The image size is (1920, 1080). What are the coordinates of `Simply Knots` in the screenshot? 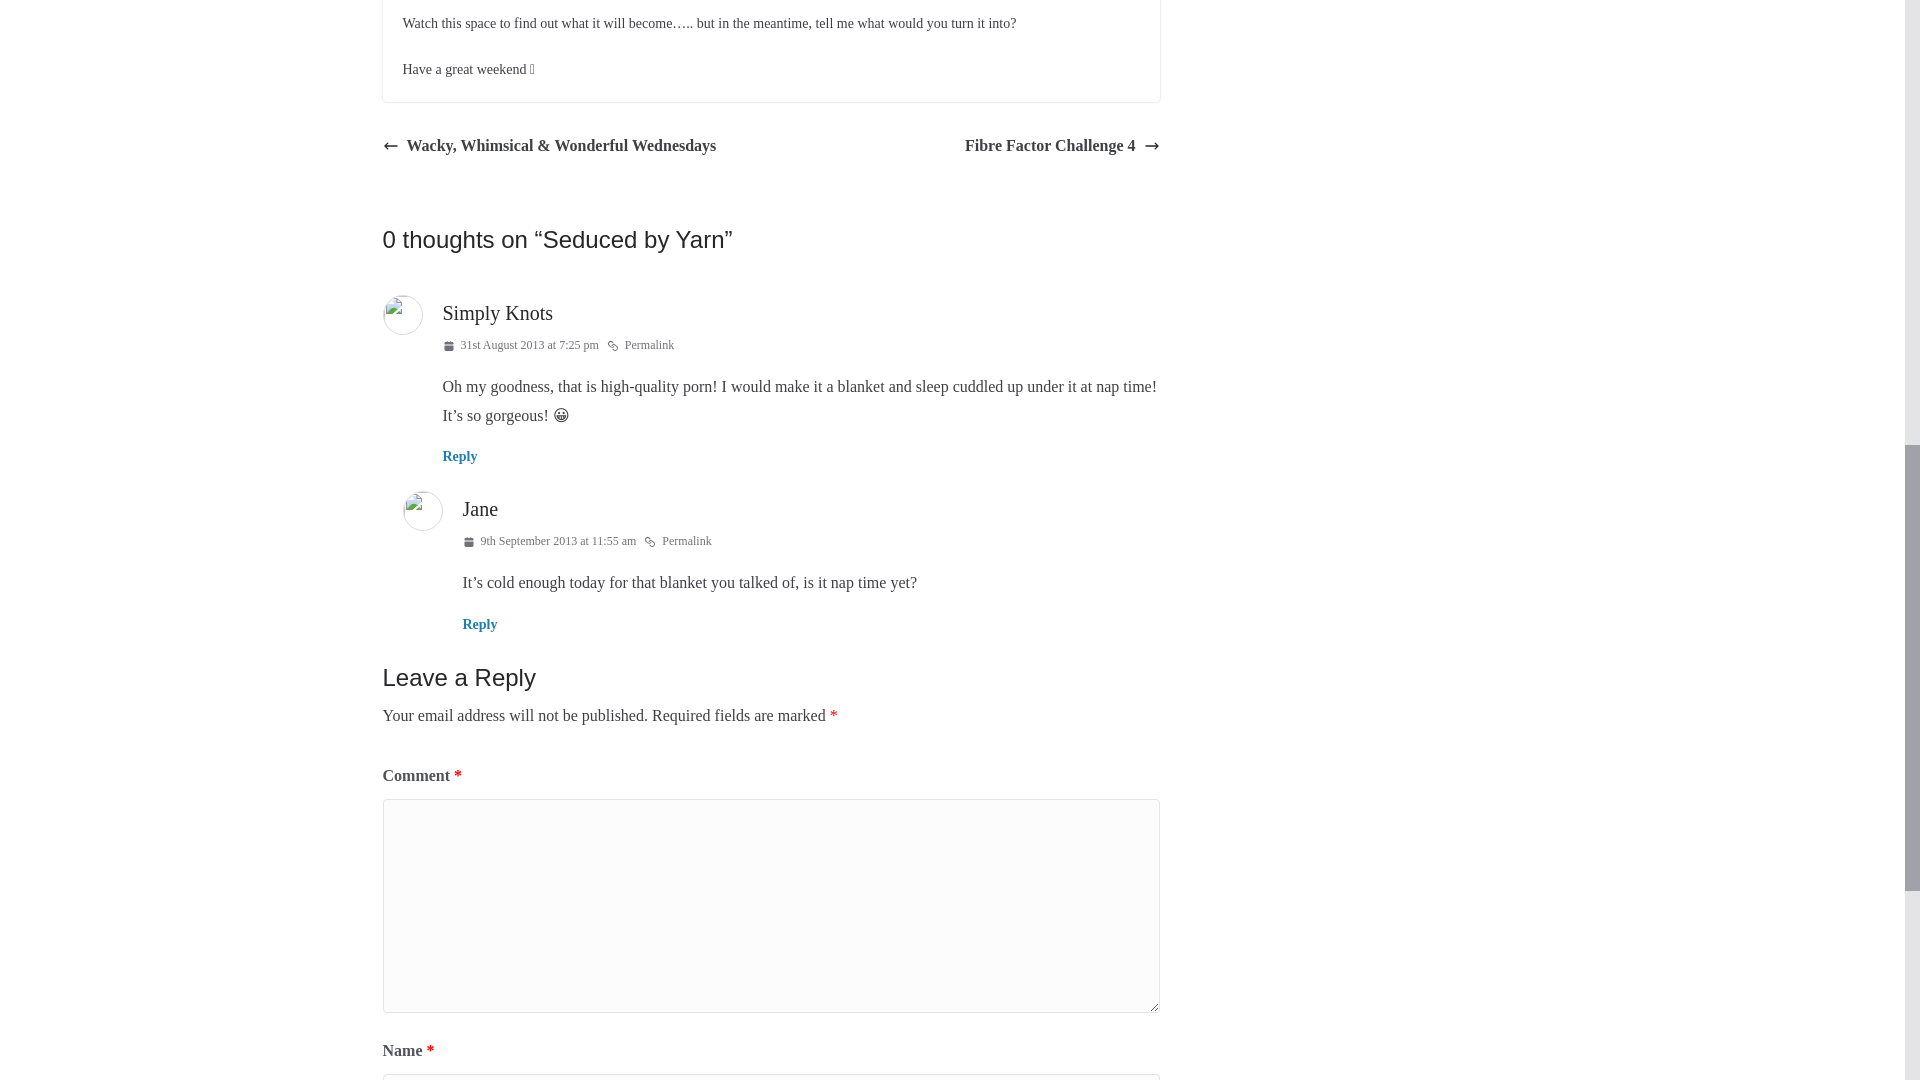 It's located at (496, 313).